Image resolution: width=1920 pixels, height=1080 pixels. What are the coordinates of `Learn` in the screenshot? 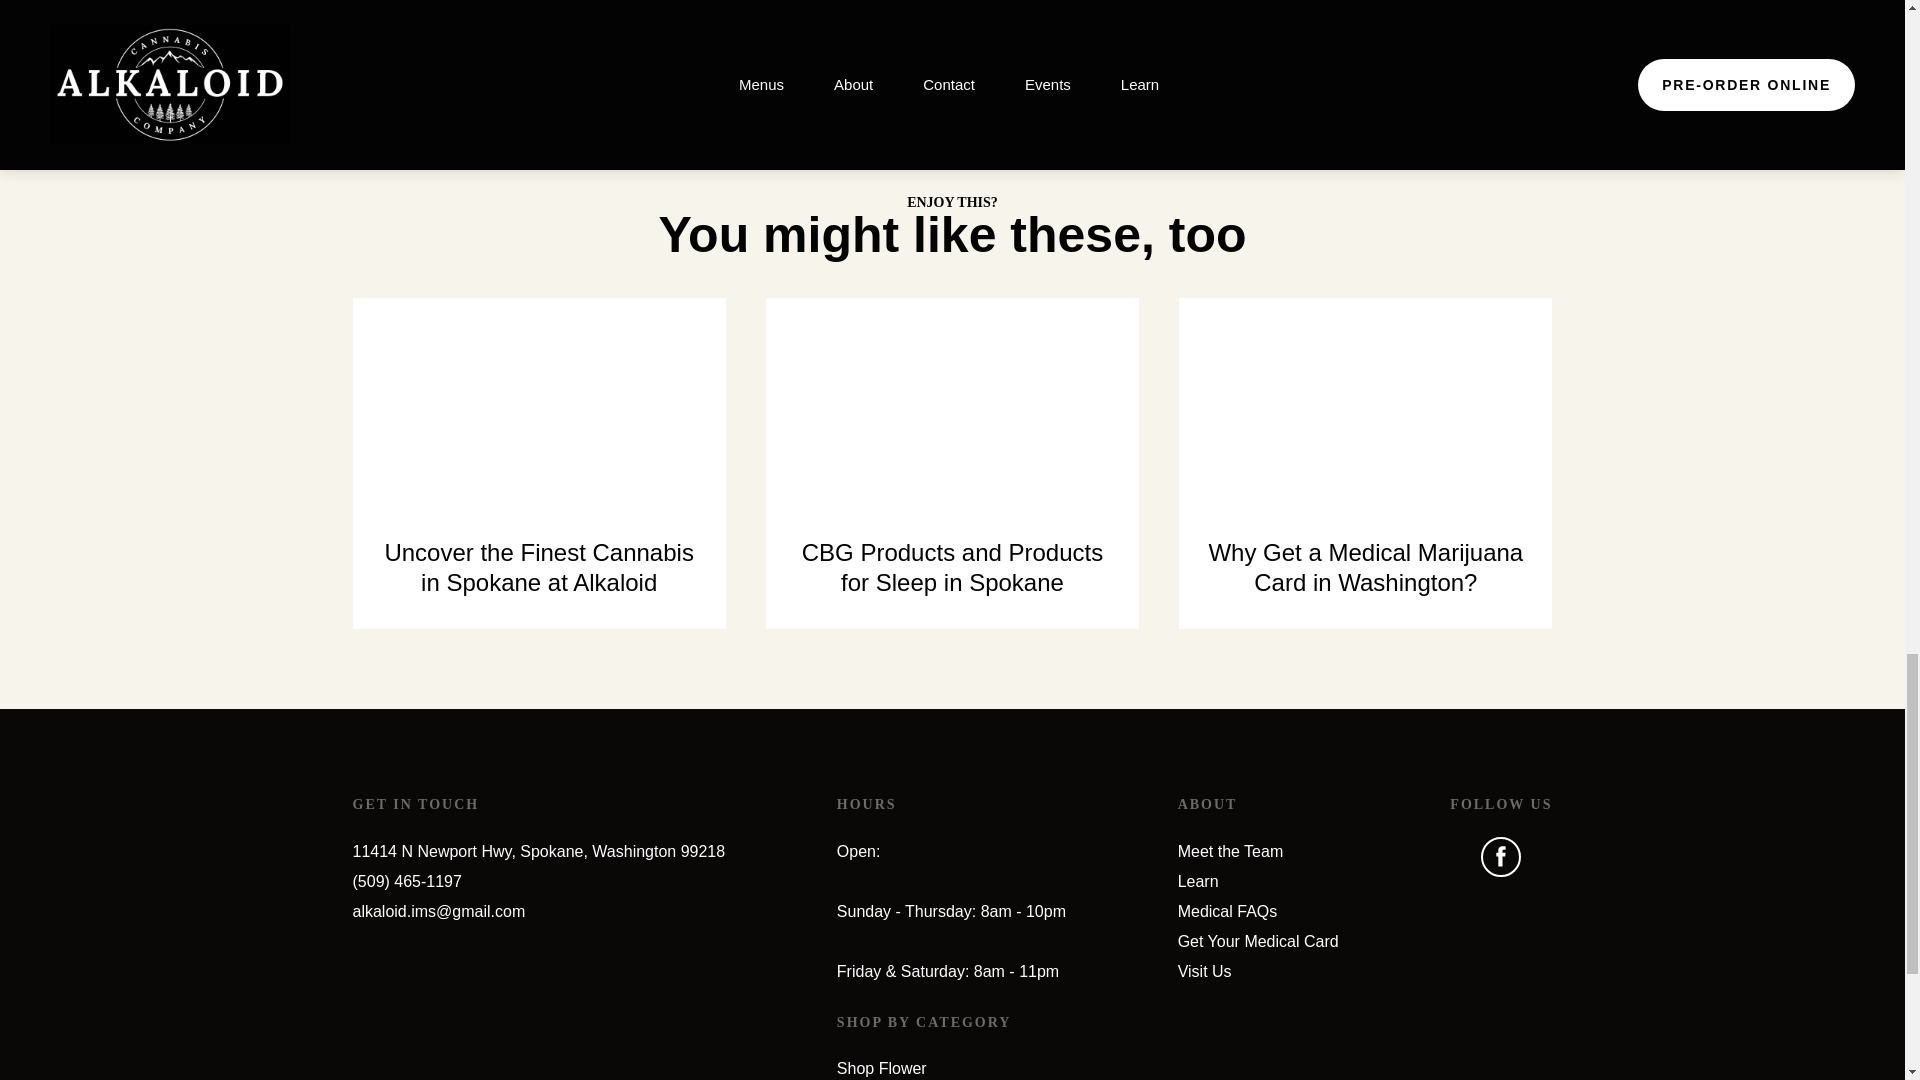 It's located at (1198, 880).